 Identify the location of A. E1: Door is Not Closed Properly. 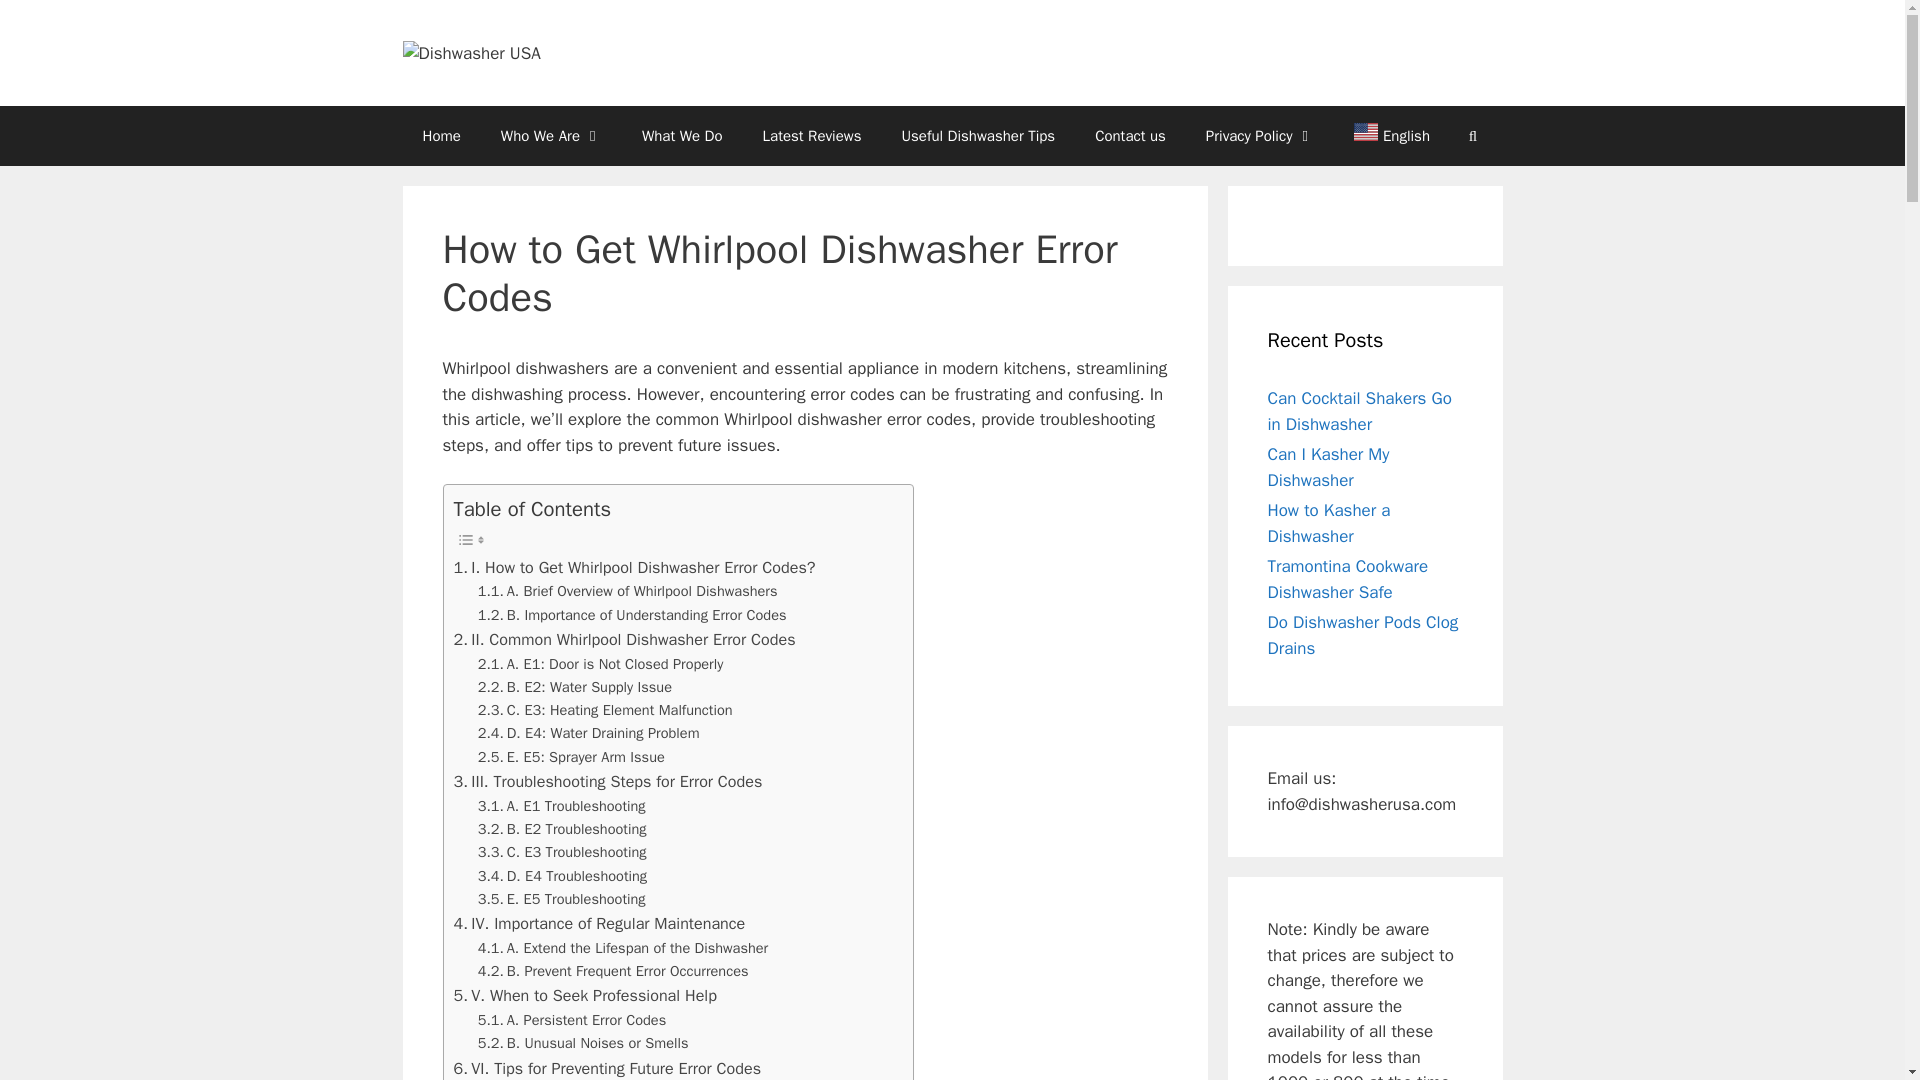
(600, 664).